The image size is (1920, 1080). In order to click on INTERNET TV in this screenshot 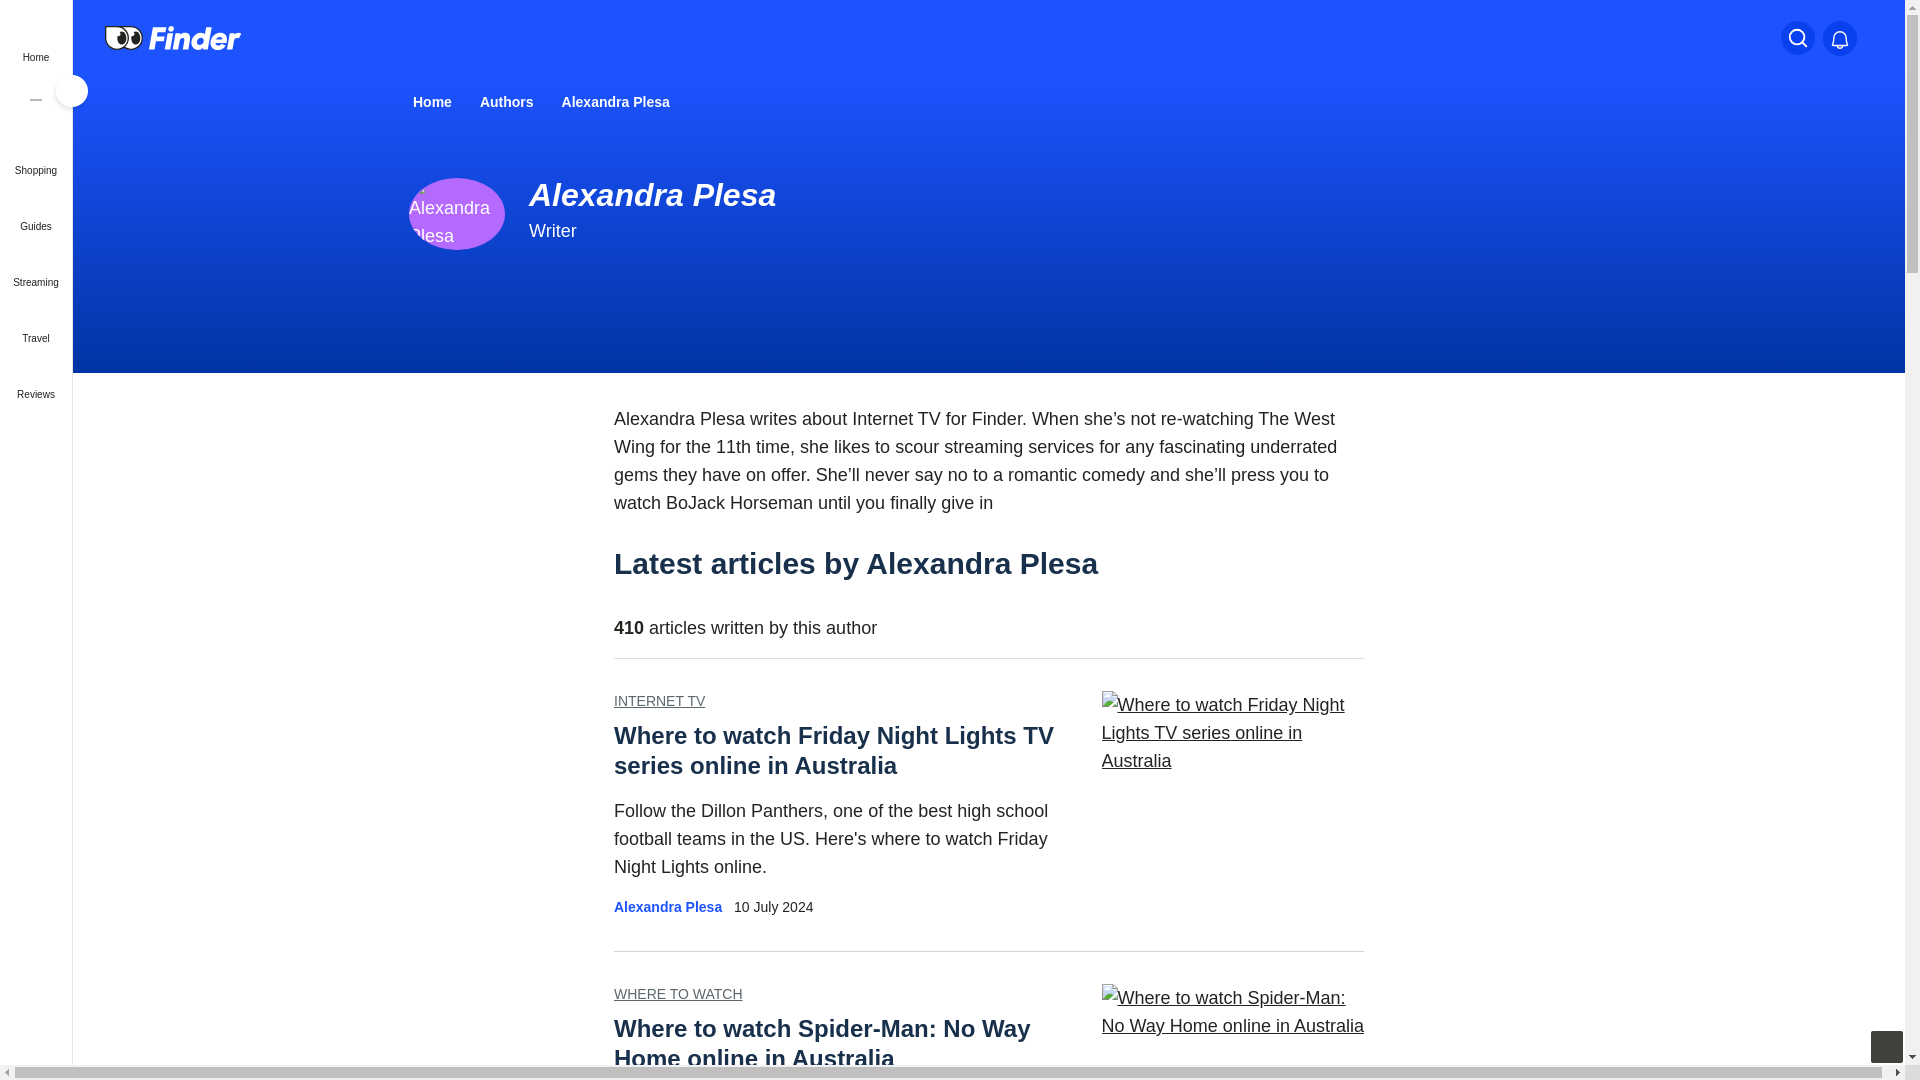, I will do `click(659, 700)`.